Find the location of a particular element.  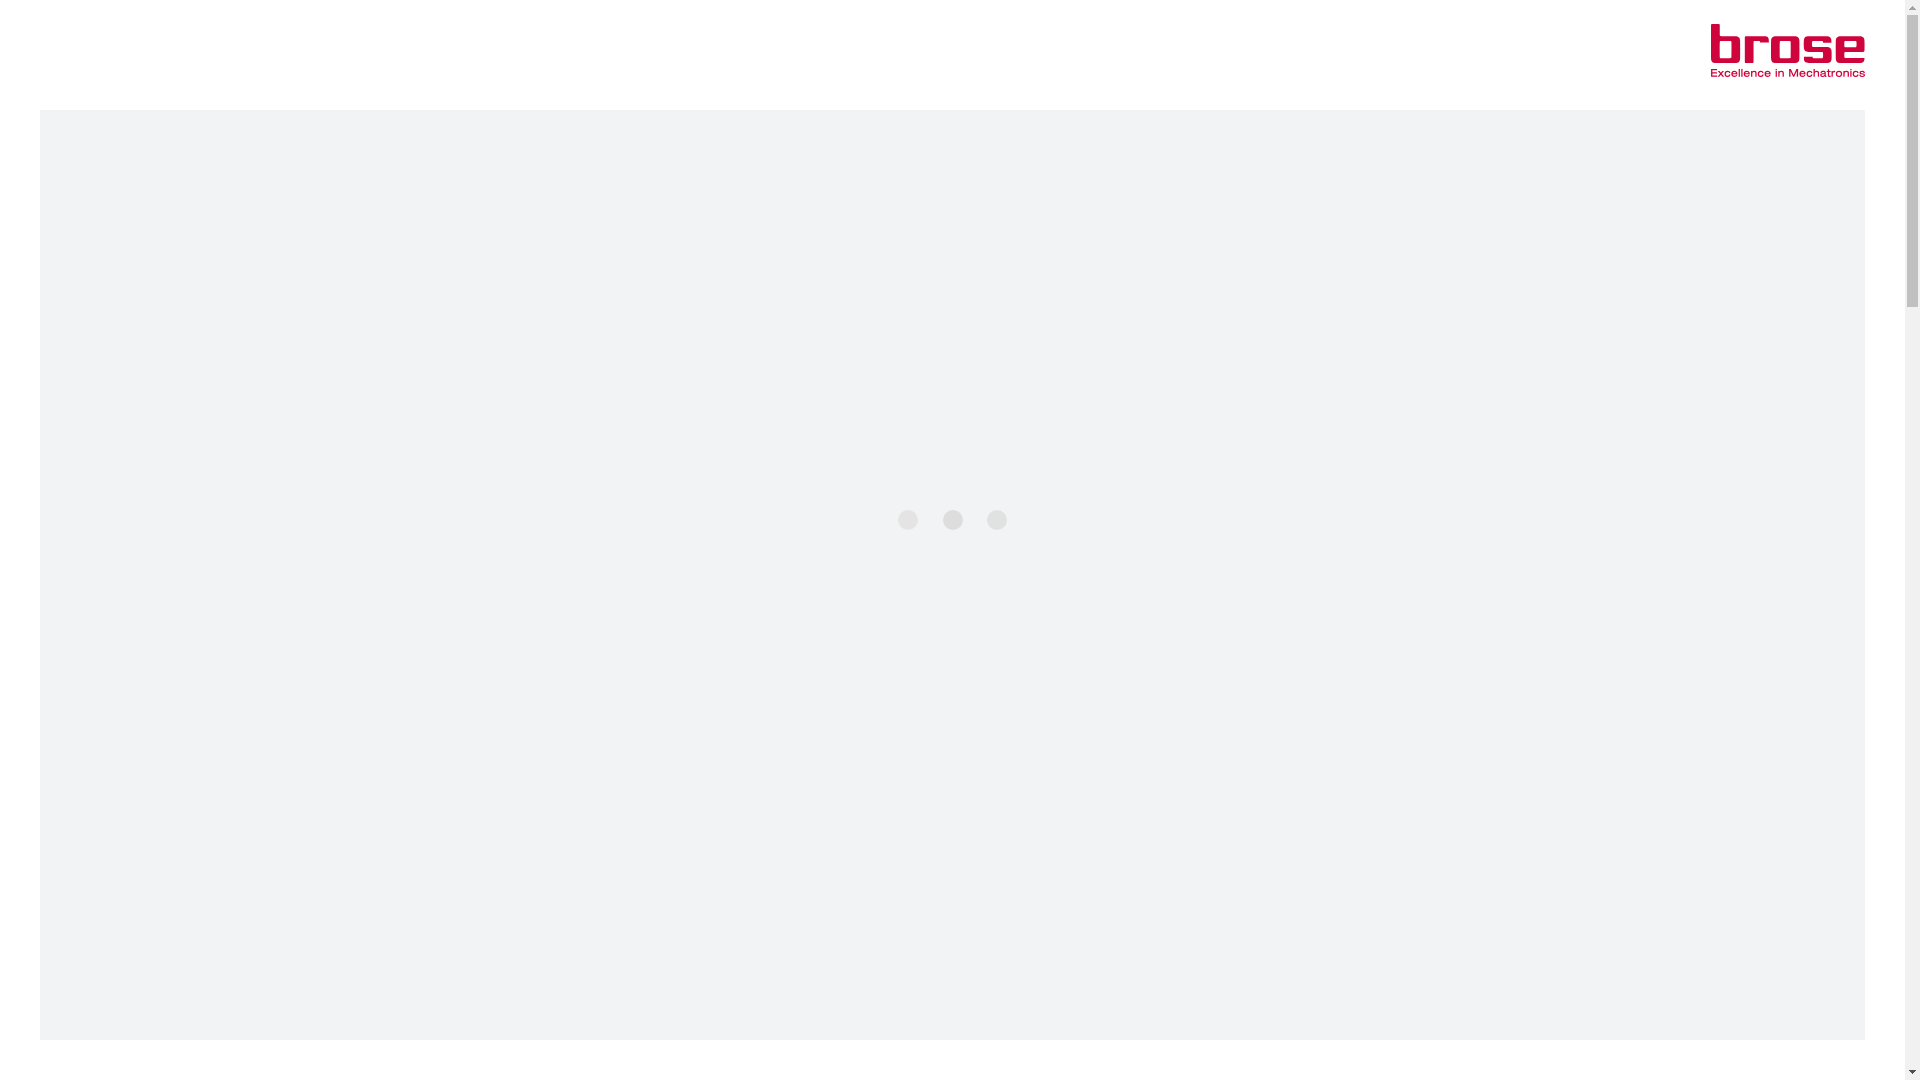

Training and Development is located at coordinates (429, 91).